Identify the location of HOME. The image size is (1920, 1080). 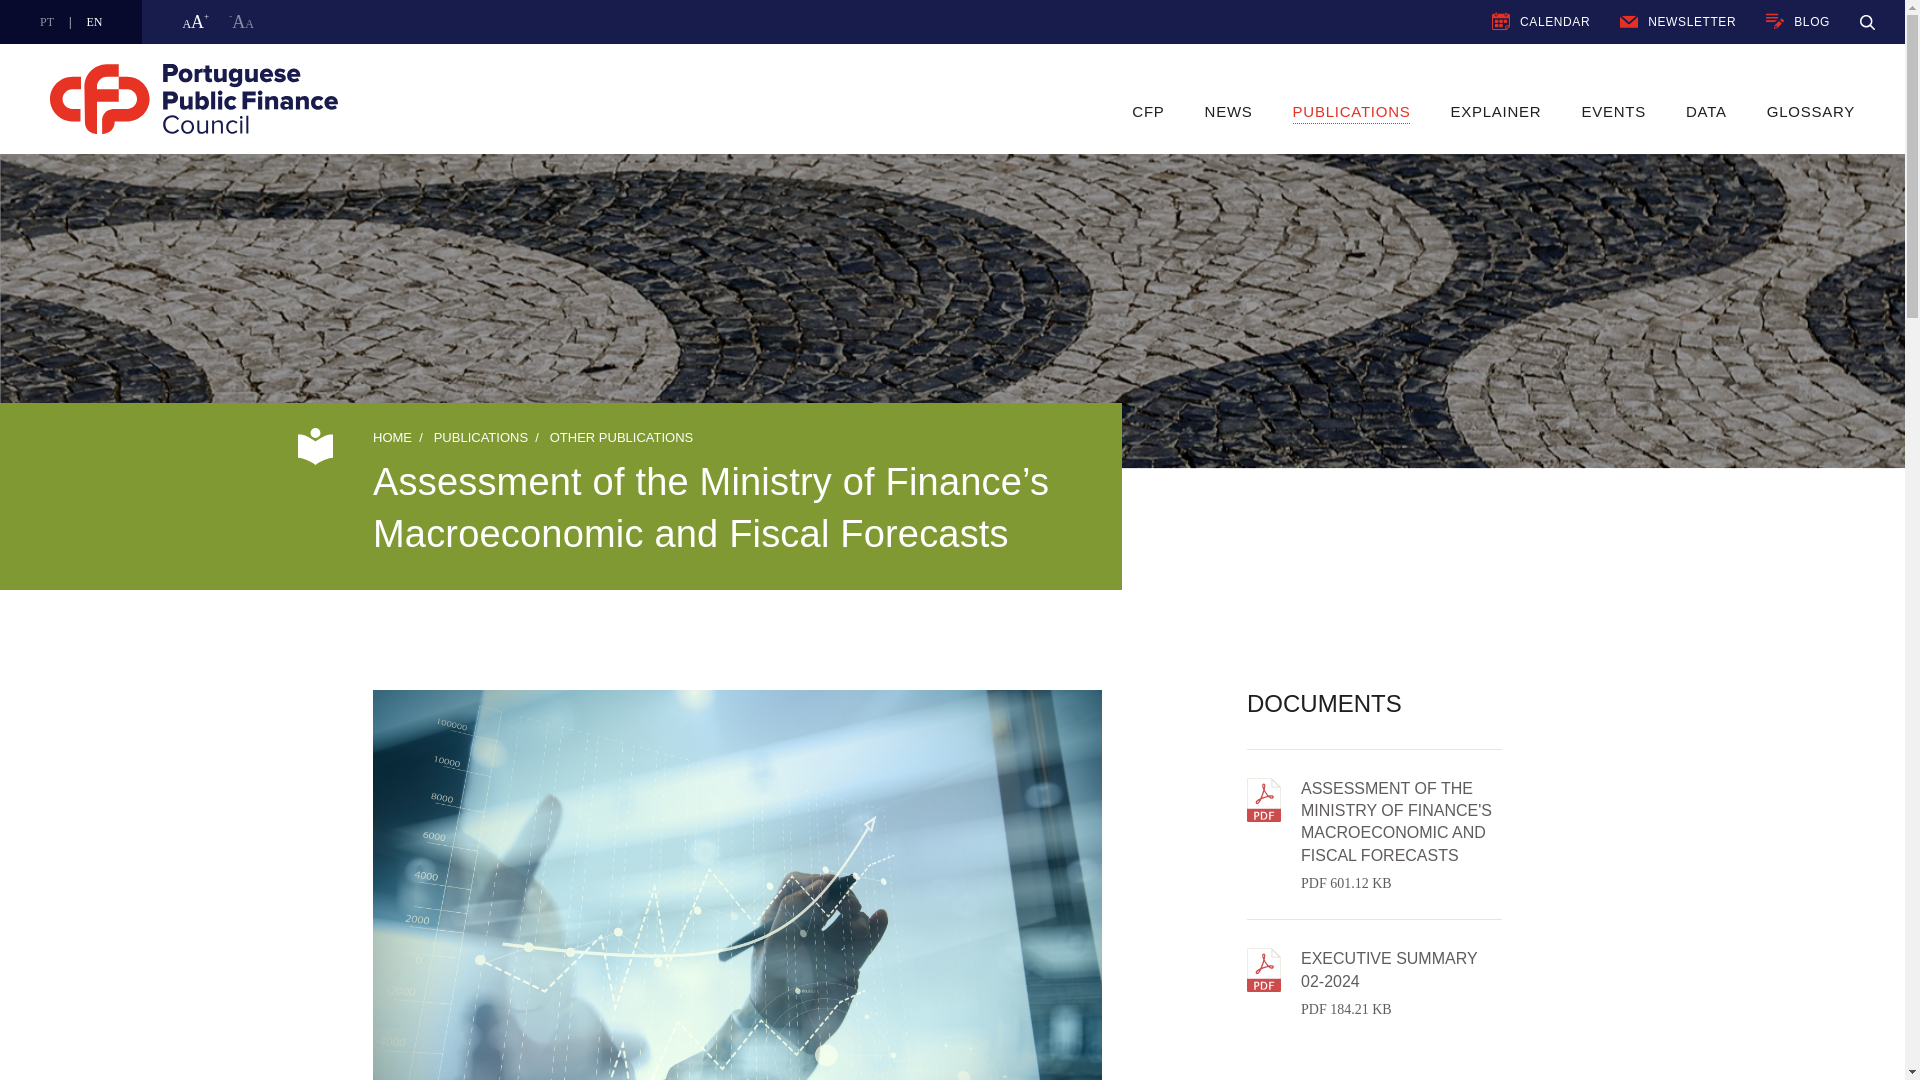
(506, 98).